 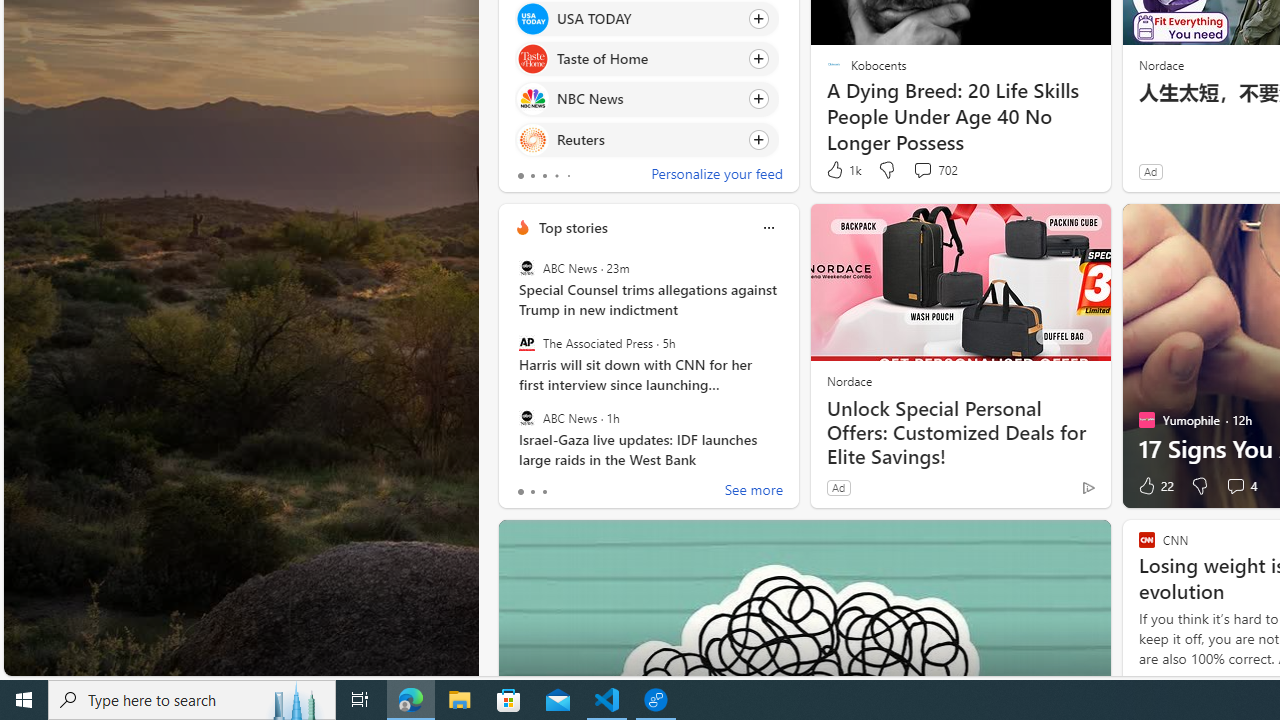 I want to click on ABC News, so click(x=526, y=417).